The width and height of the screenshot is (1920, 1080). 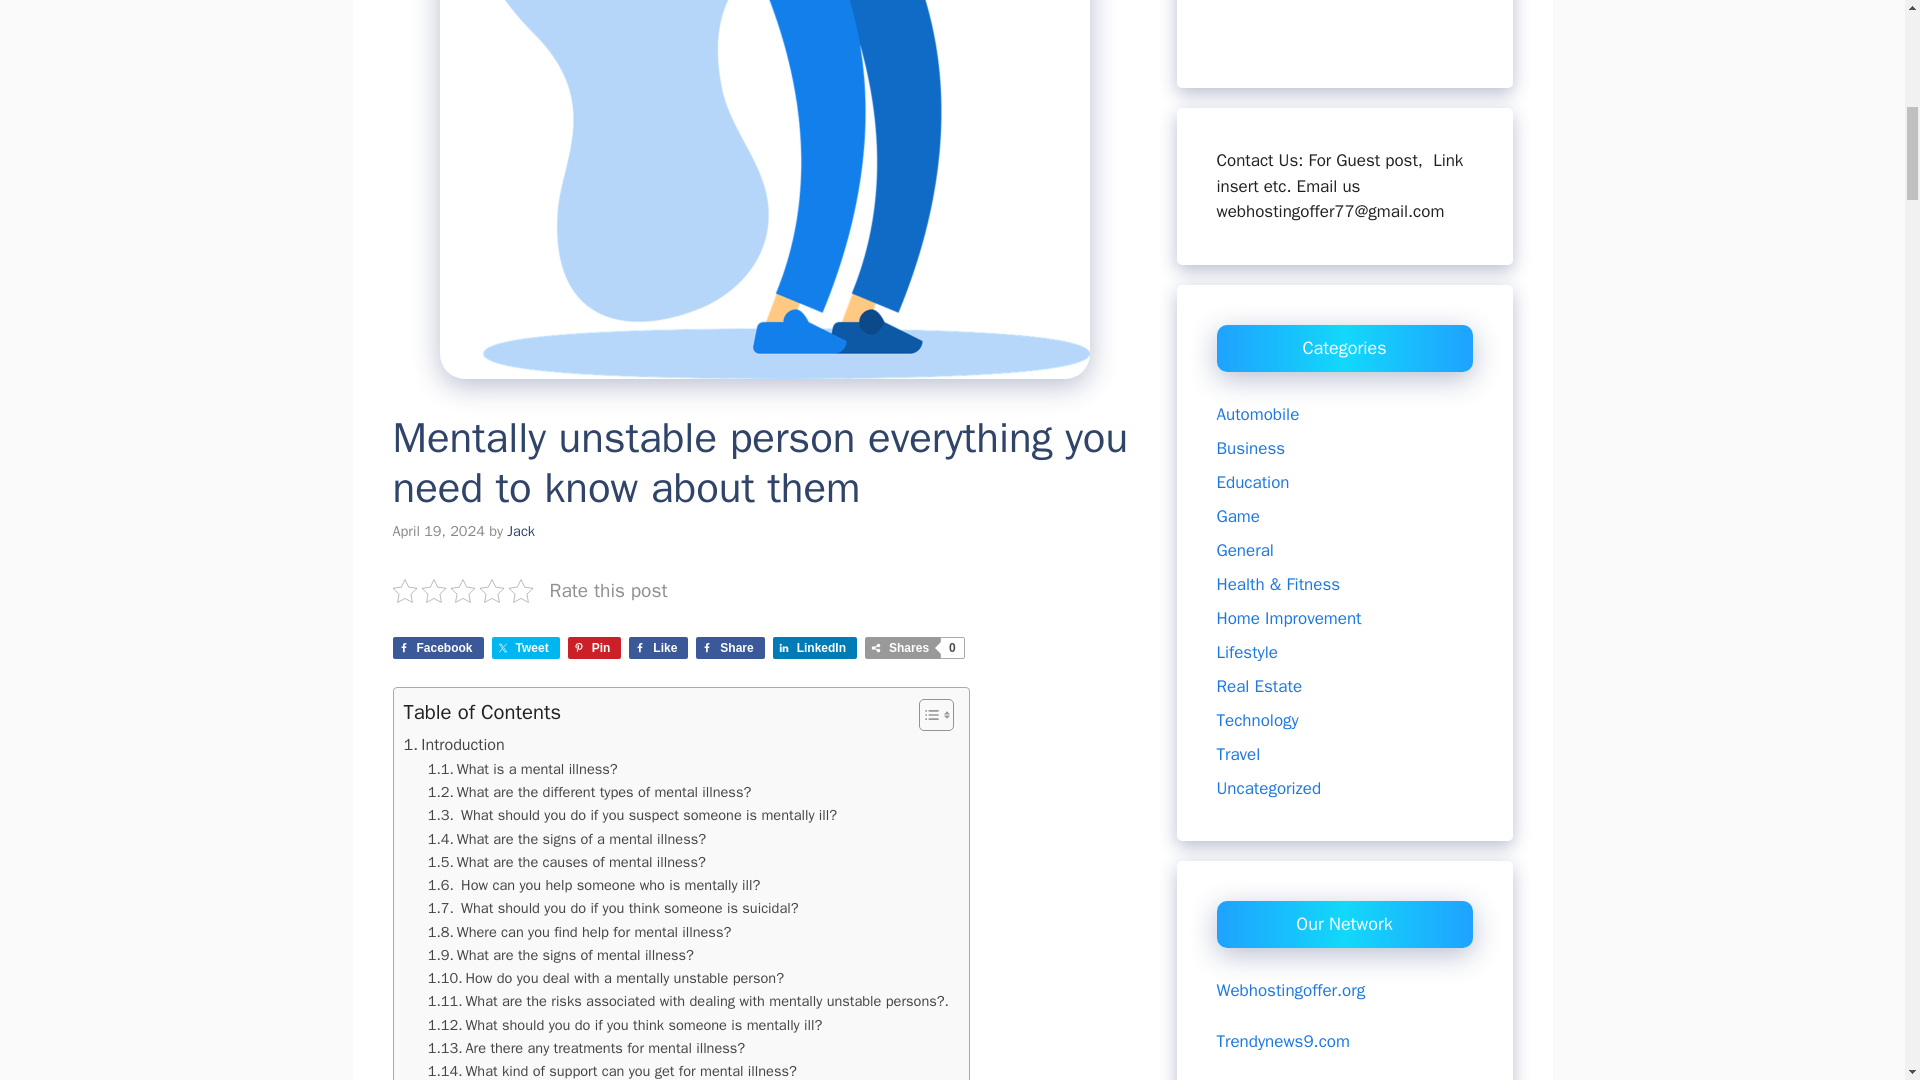 I want to click on Facebook, so click(x=437, y=648).